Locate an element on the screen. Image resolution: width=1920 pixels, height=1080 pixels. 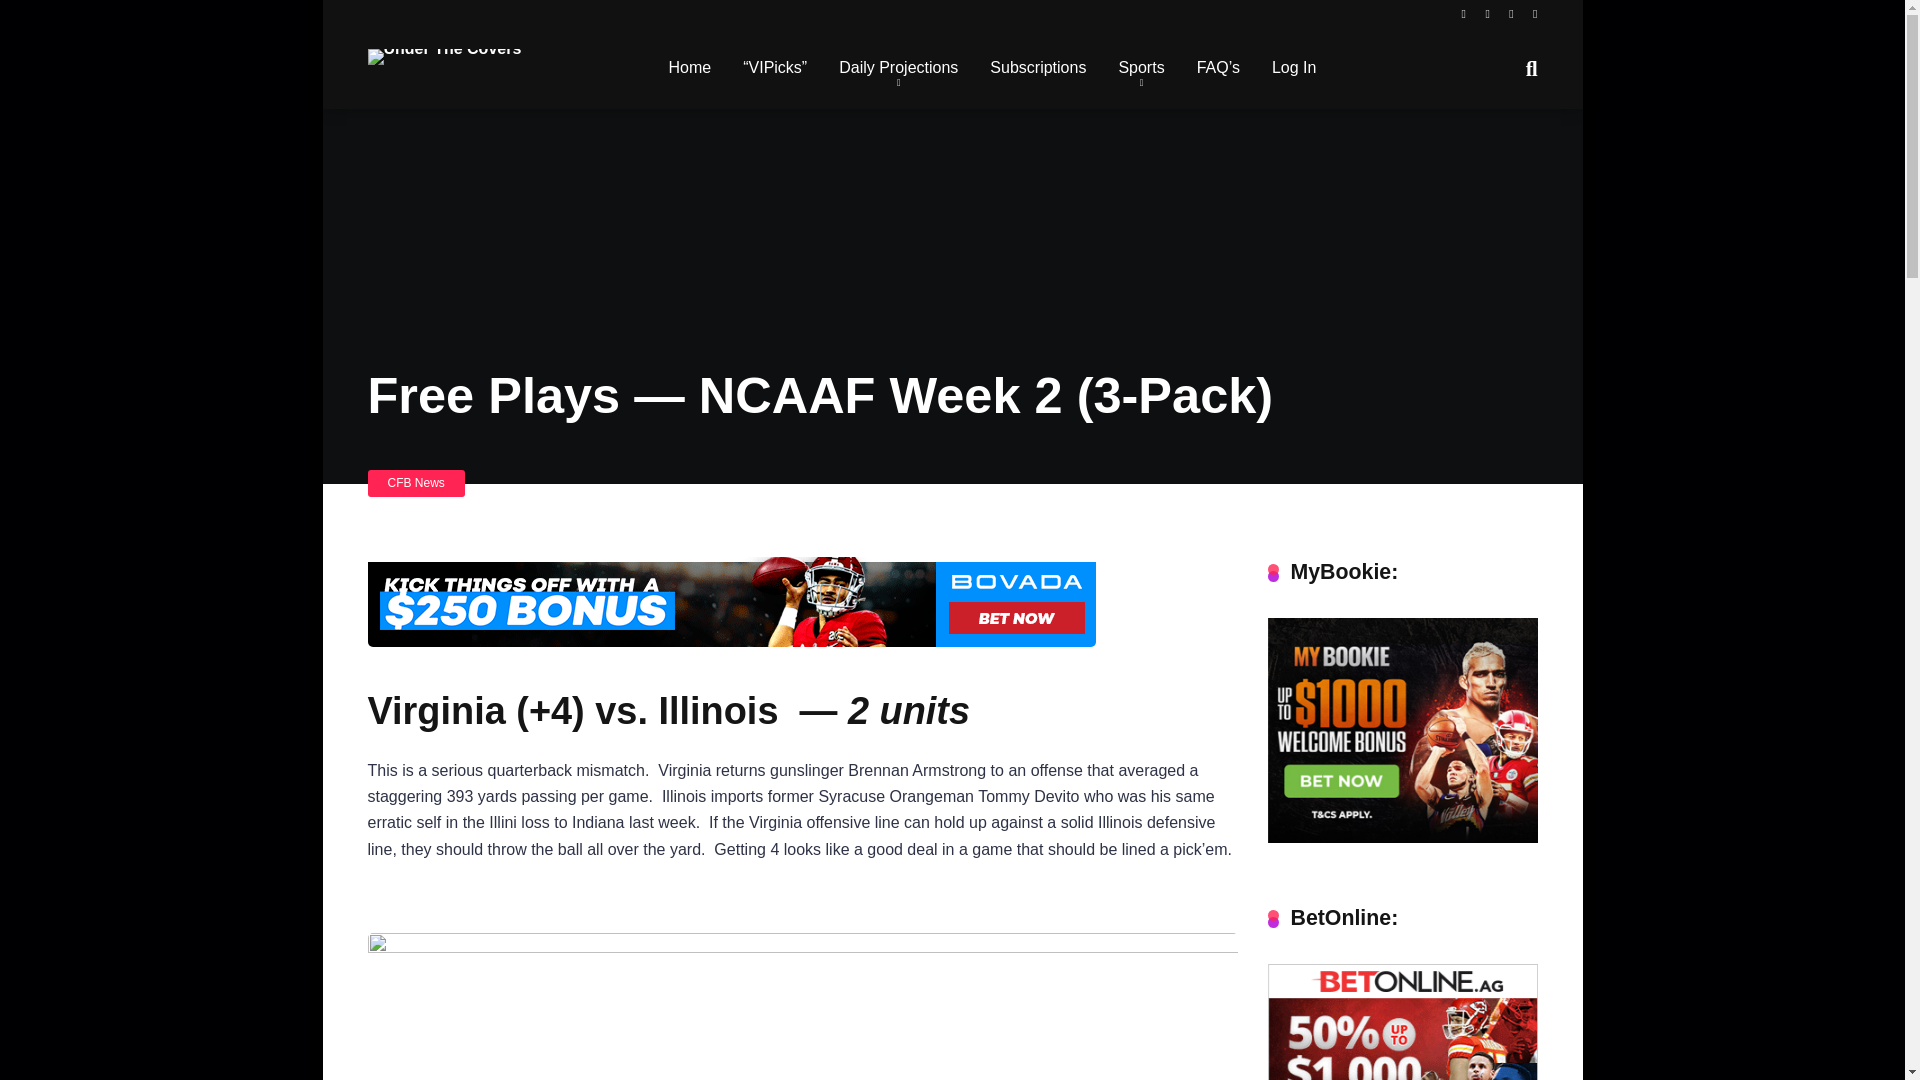
Under The Covers is located at coordinates (445, 48).